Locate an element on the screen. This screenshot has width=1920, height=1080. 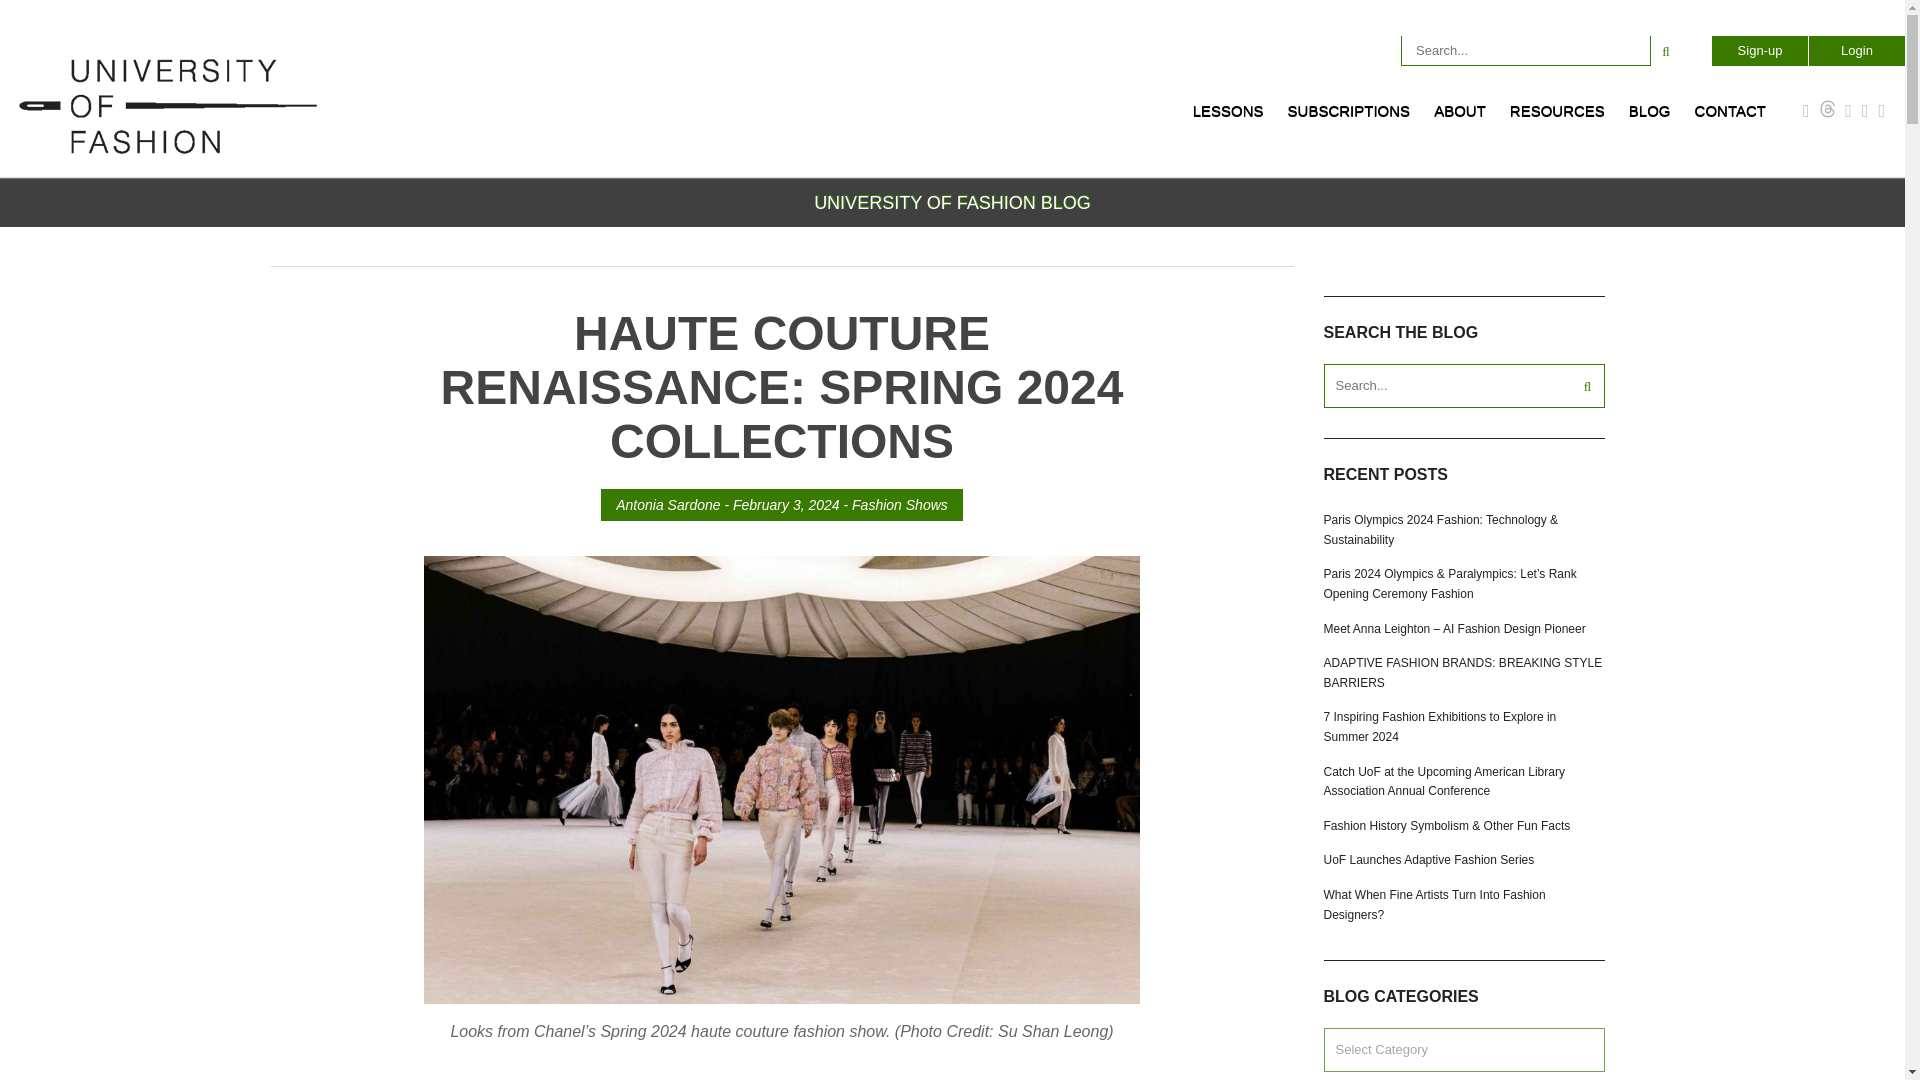
University of Fashion Blog is located at coordinates (168, 150).